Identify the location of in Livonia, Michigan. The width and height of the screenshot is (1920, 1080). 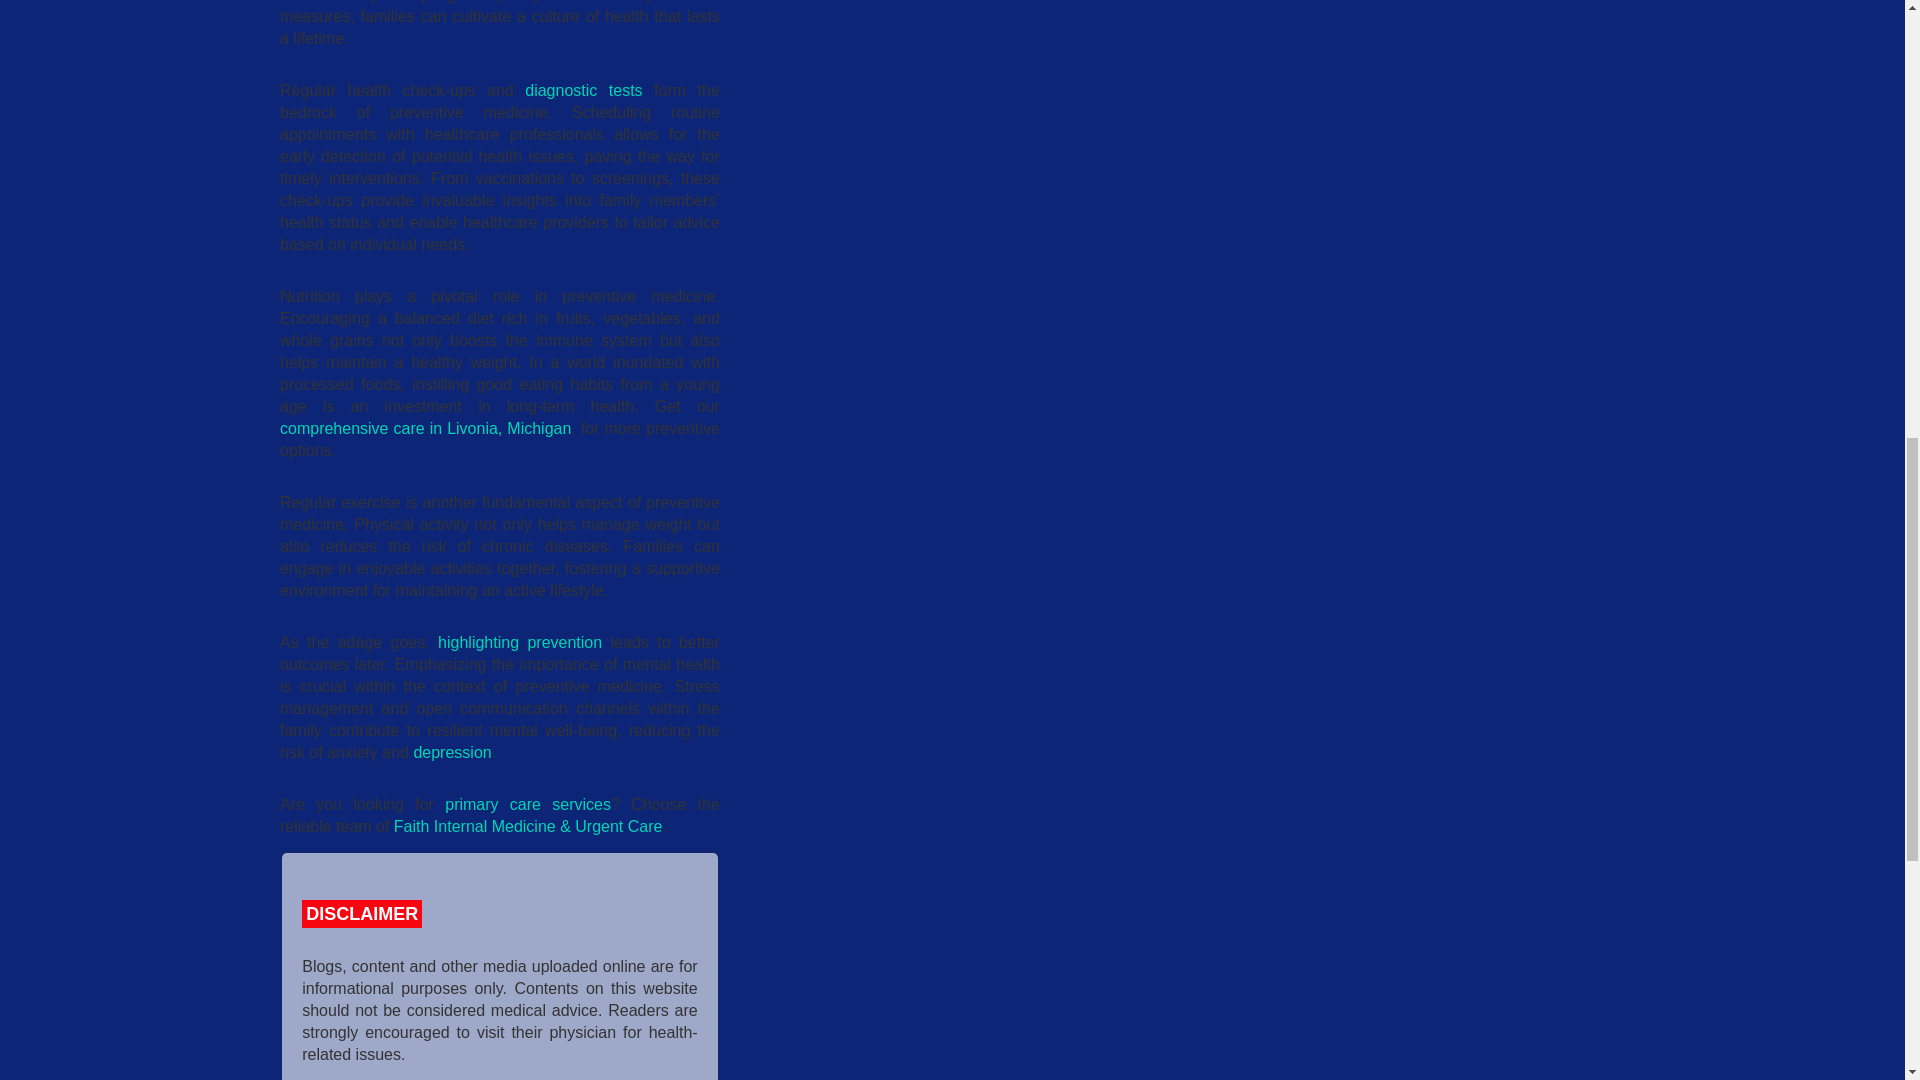
(501, 428).